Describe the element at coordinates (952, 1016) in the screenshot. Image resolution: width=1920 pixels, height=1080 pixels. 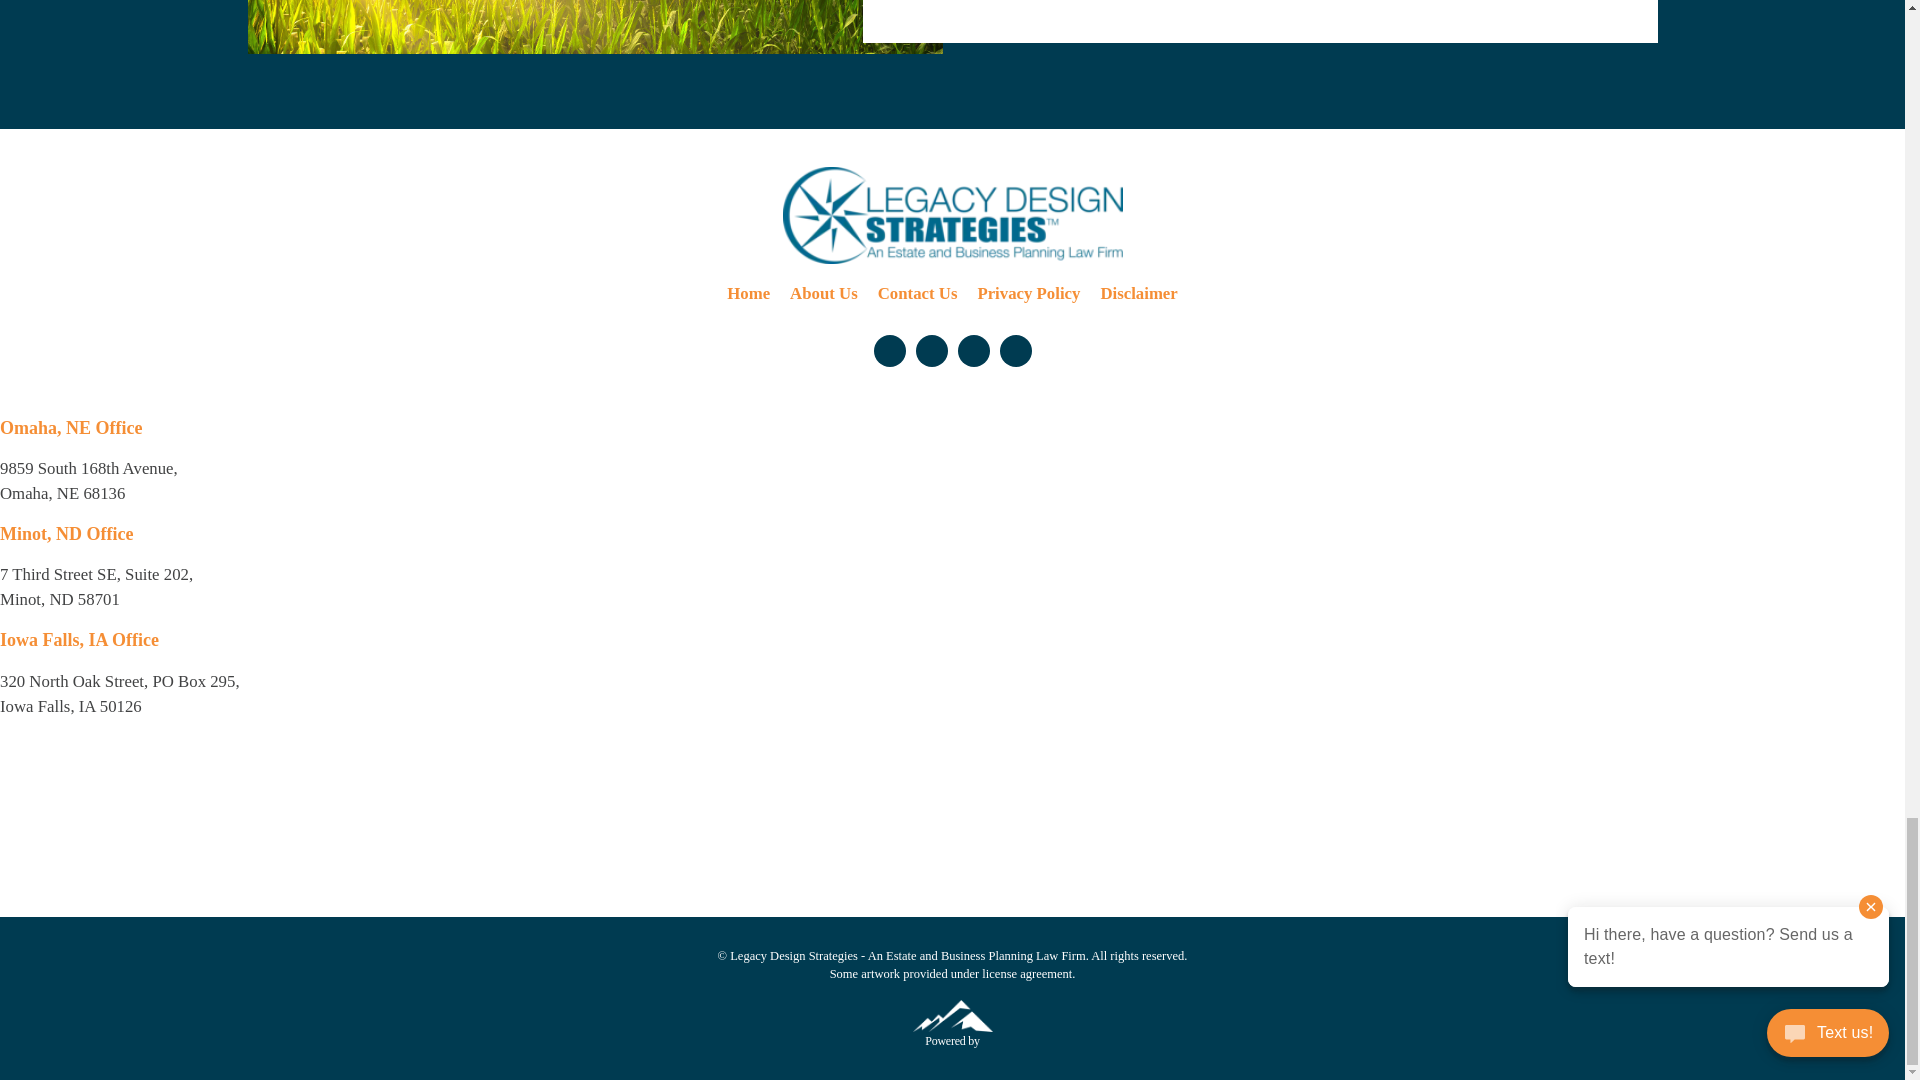
I see `Powered by IMS - Opens New Window` at that location.